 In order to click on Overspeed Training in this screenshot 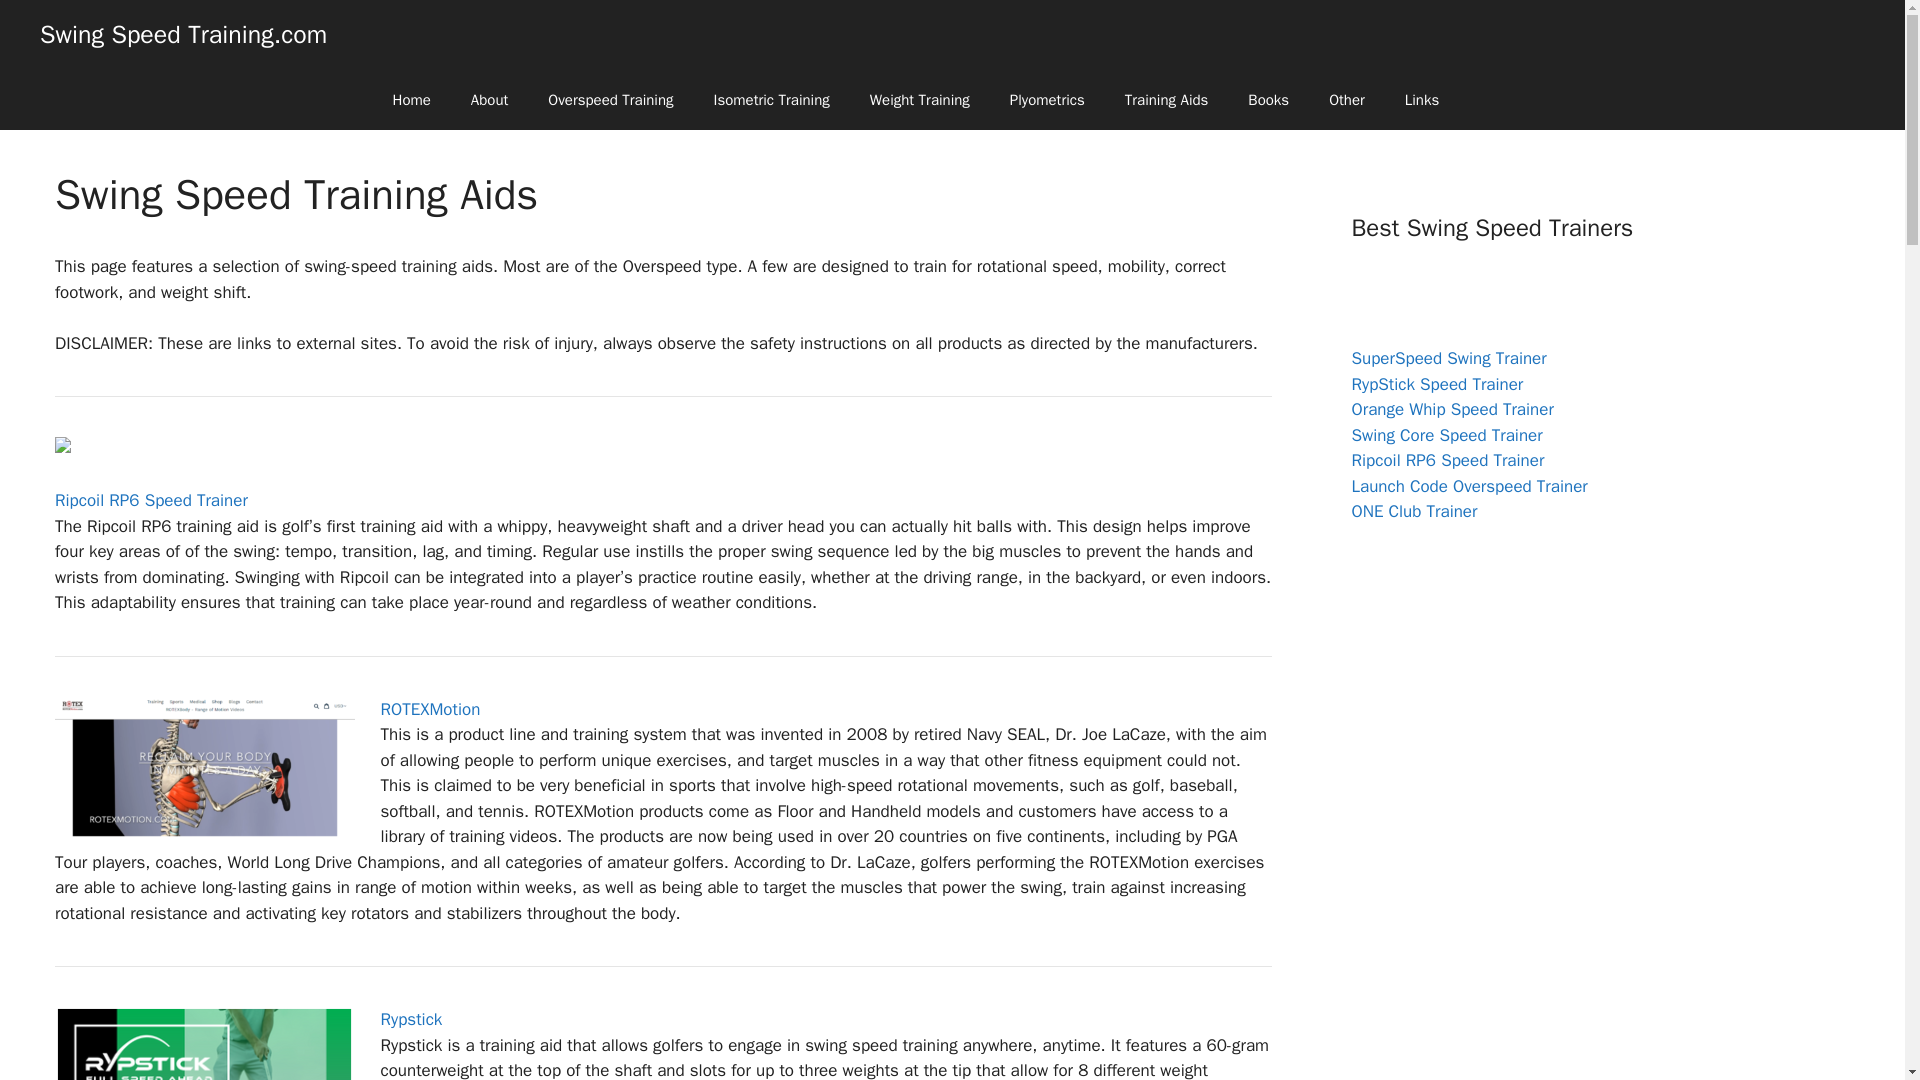, I will do `click(610, 100)`.